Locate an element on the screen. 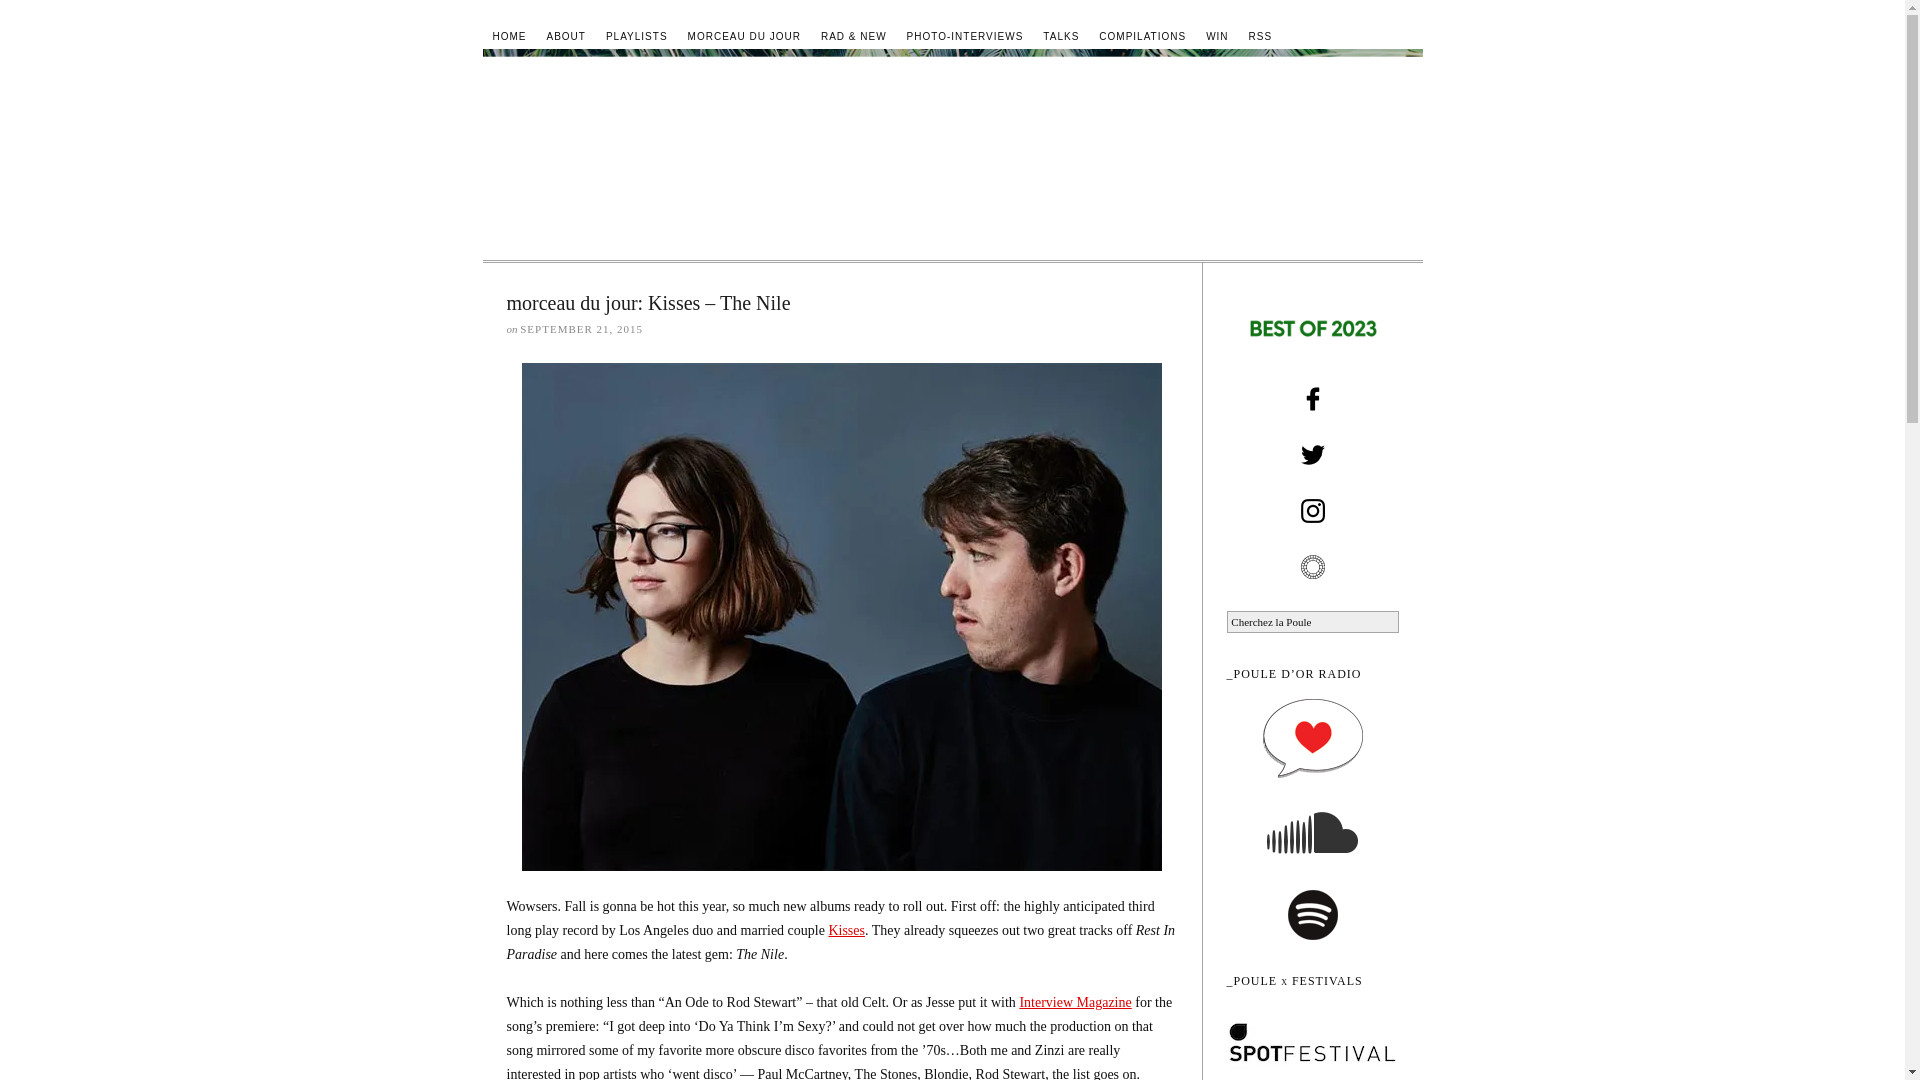 This screenshot has height=1080, width=1920. Interview Magazine is located at coordinates (1074, 1002).